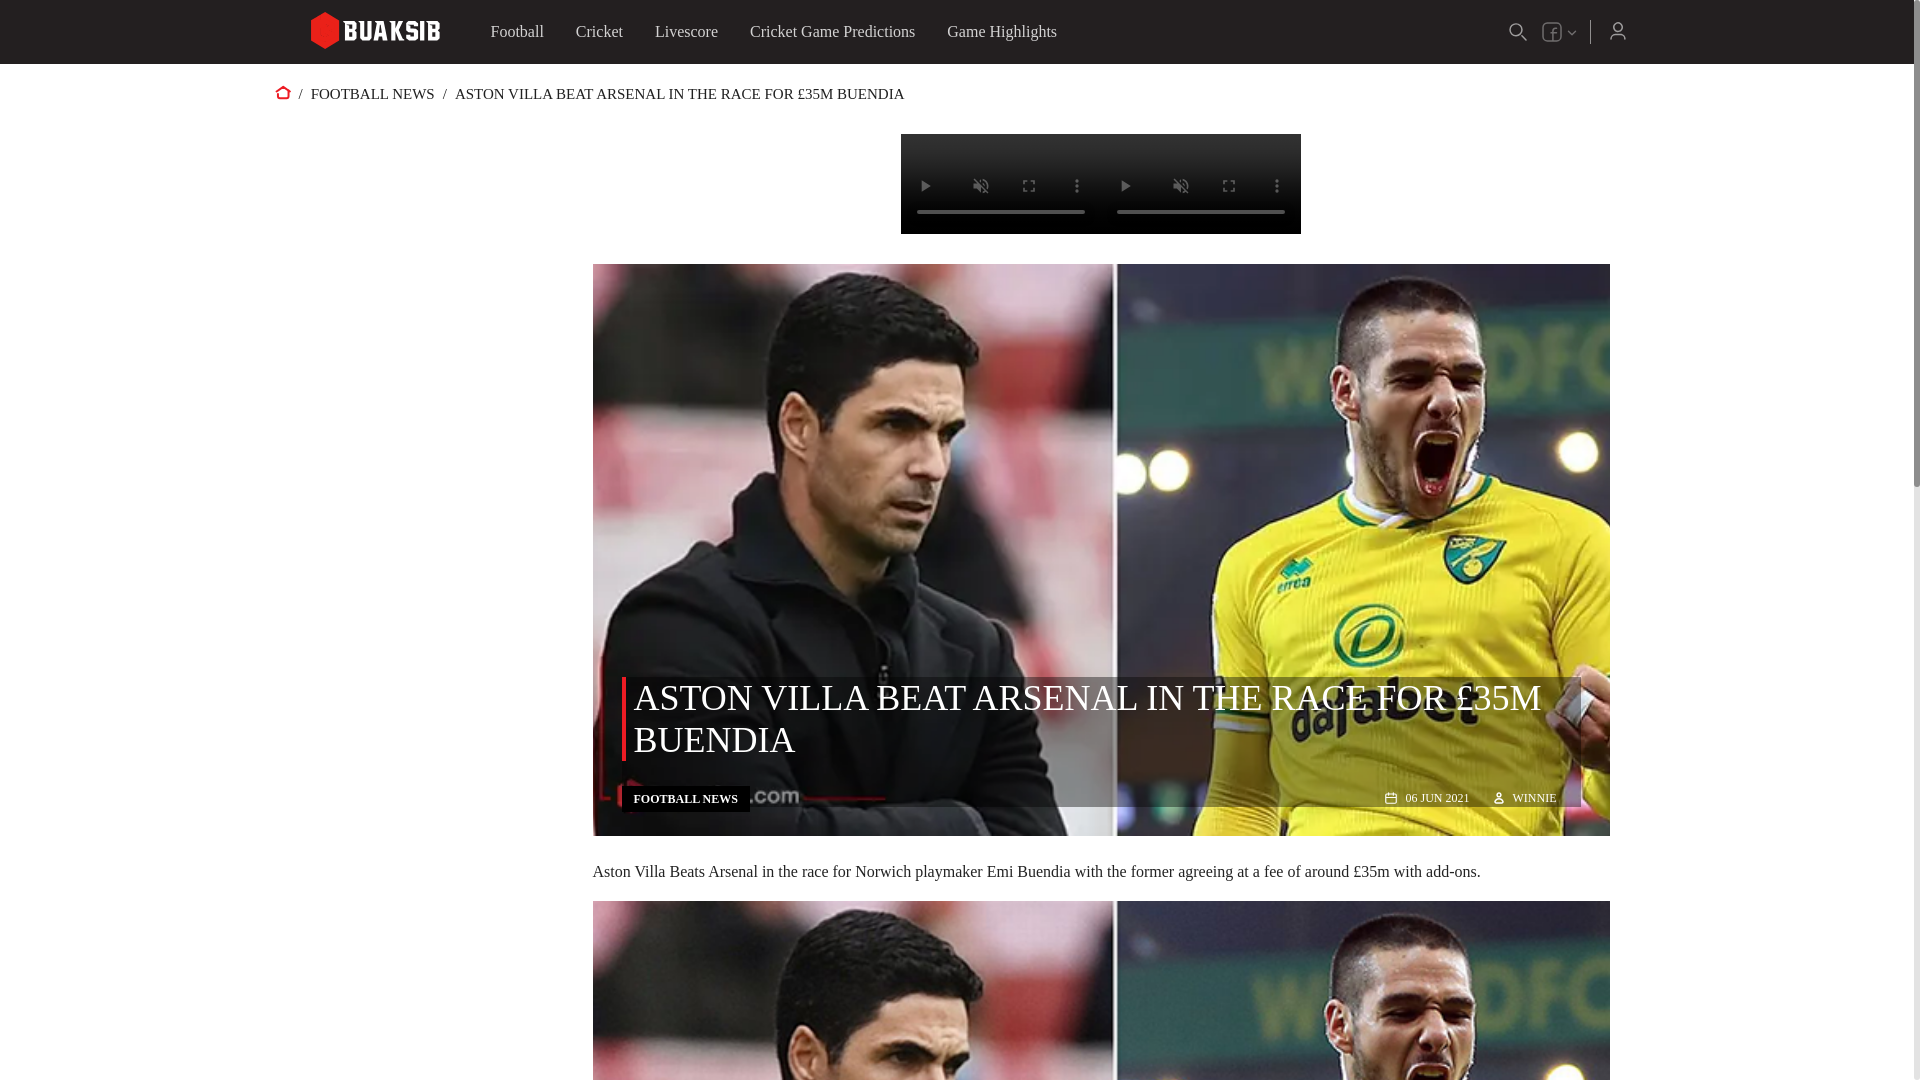  I want to click on Football, so click(516, 32).